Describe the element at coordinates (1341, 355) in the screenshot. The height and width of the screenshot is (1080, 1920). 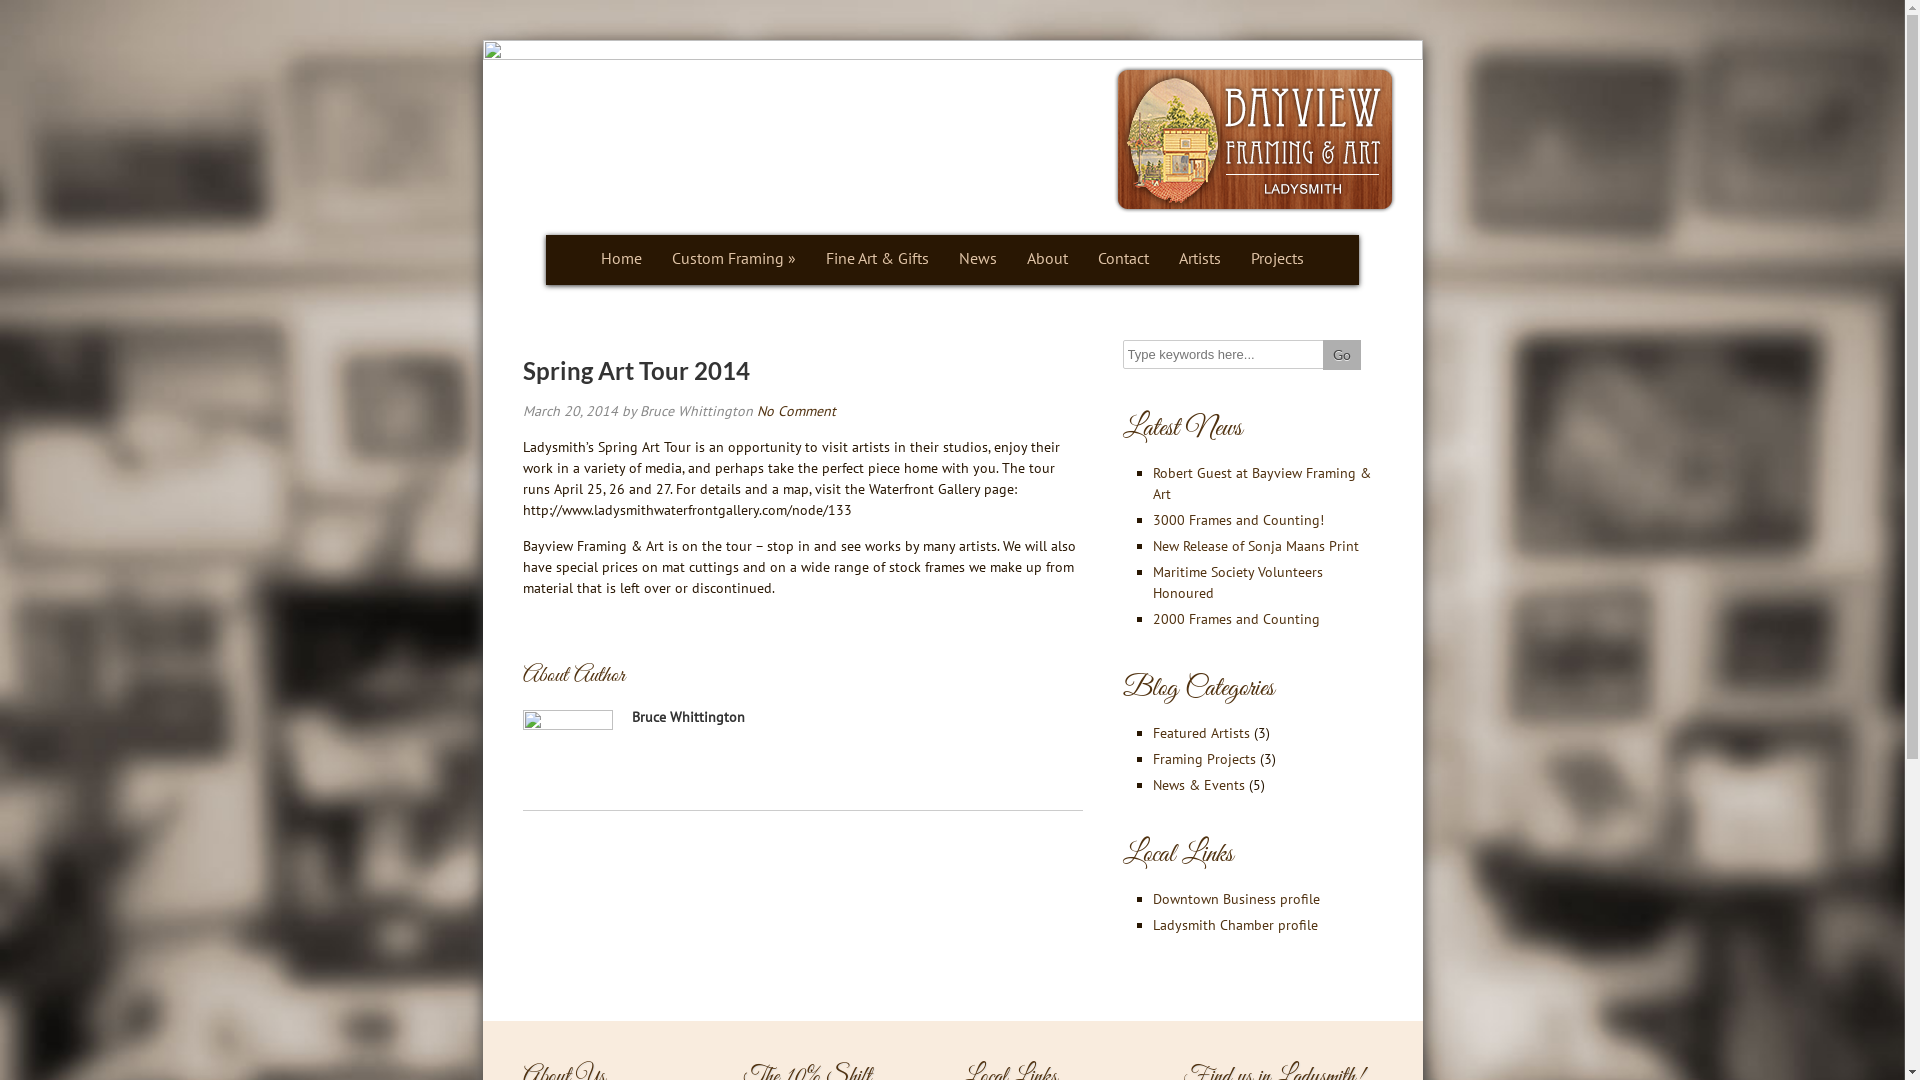
I see `Go` at that location.